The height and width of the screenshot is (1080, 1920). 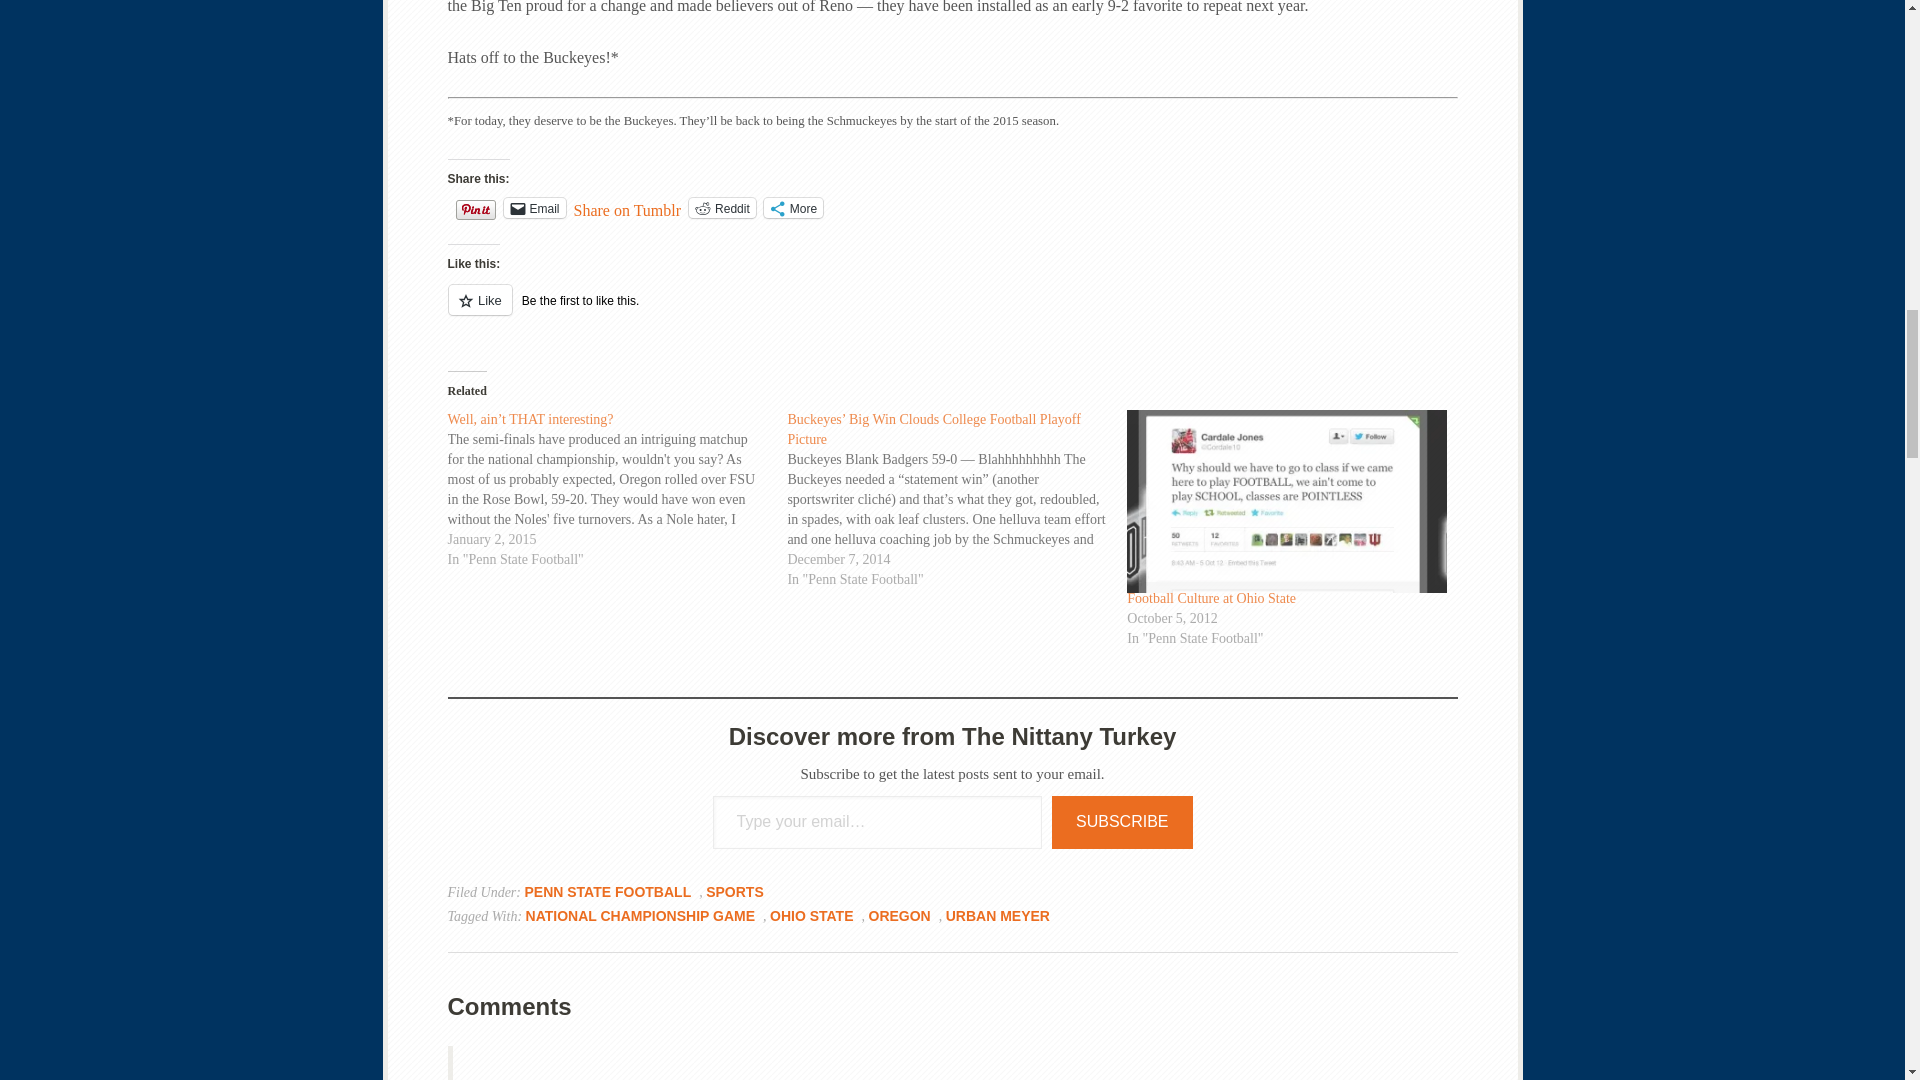 What do you see at coordinates (722, 208) in the screenshot?
I see `Click to share on Reddit` at bounding box center [722, 208].